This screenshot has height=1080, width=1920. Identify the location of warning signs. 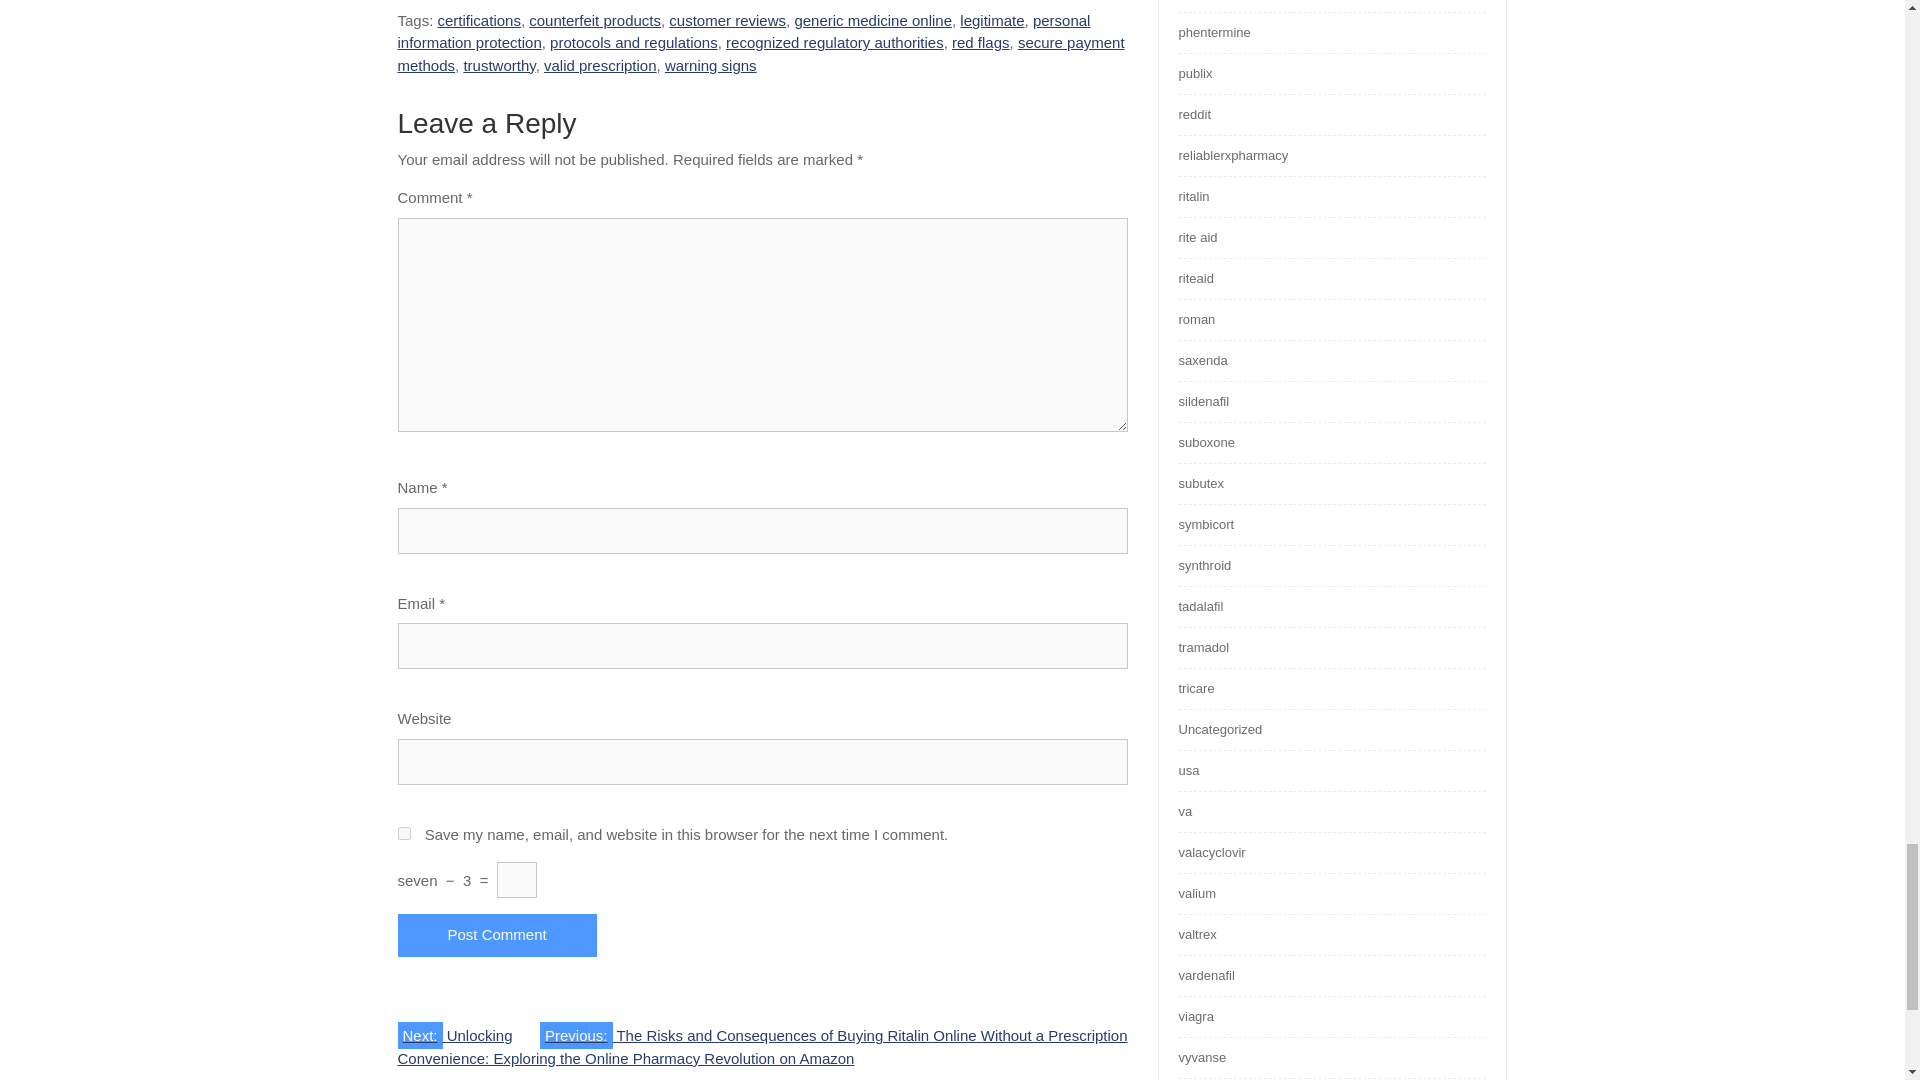
(710, 66).